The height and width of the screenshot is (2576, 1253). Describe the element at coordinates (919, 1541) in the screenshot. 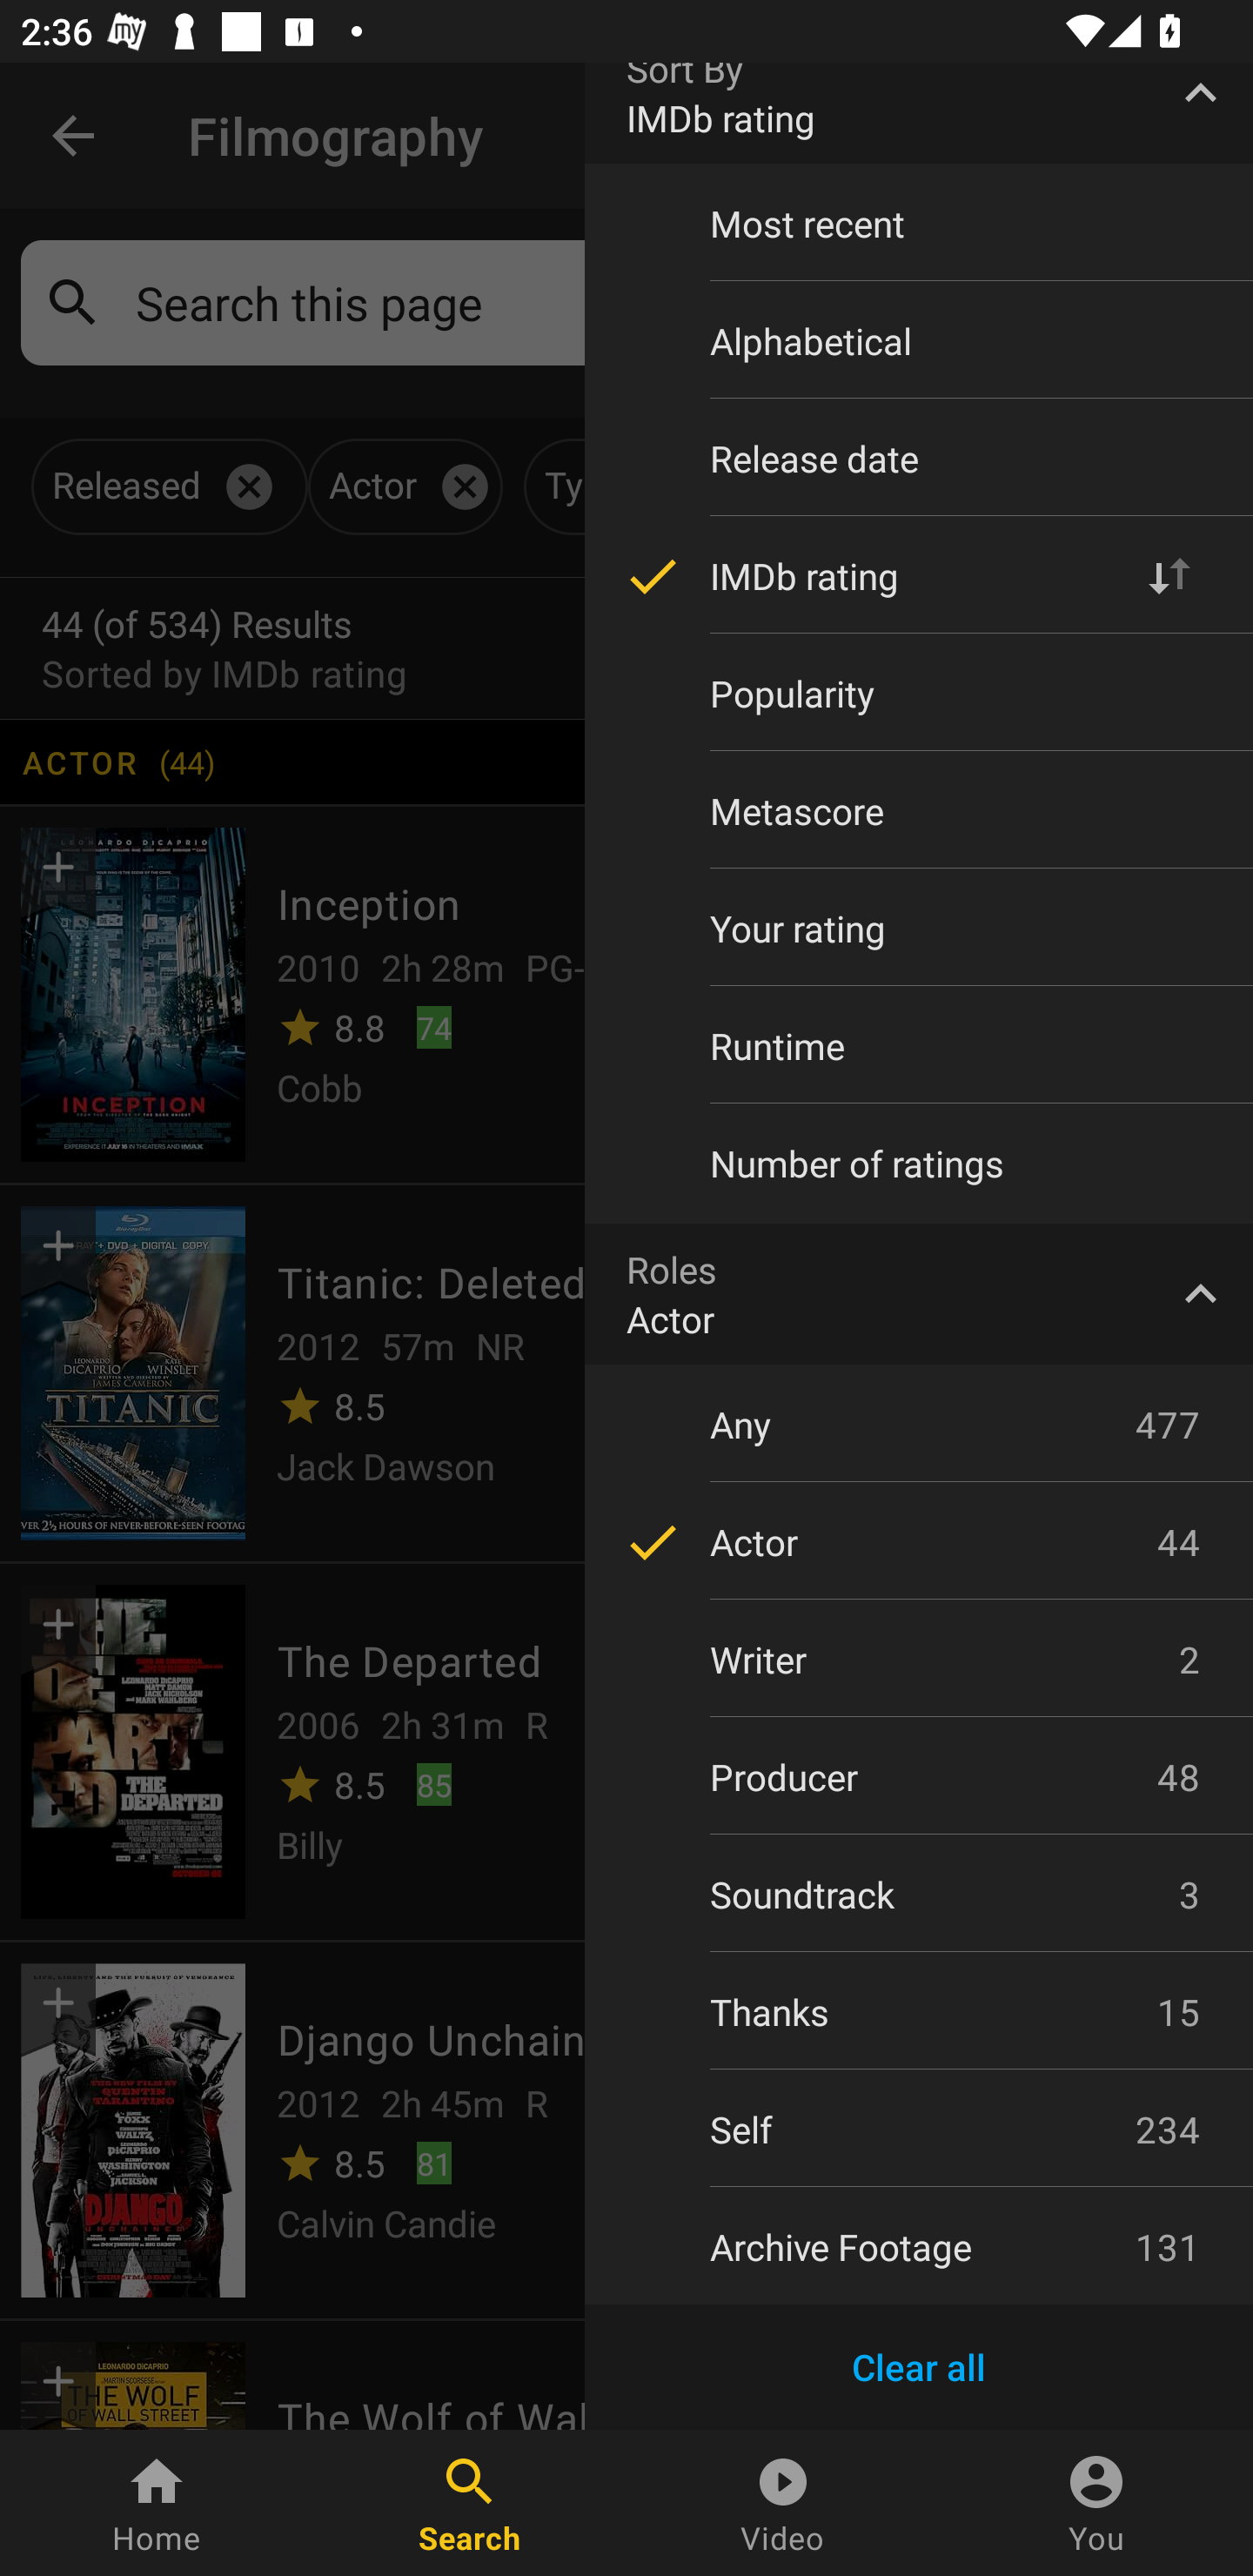

I see `Actor 44` at that location.